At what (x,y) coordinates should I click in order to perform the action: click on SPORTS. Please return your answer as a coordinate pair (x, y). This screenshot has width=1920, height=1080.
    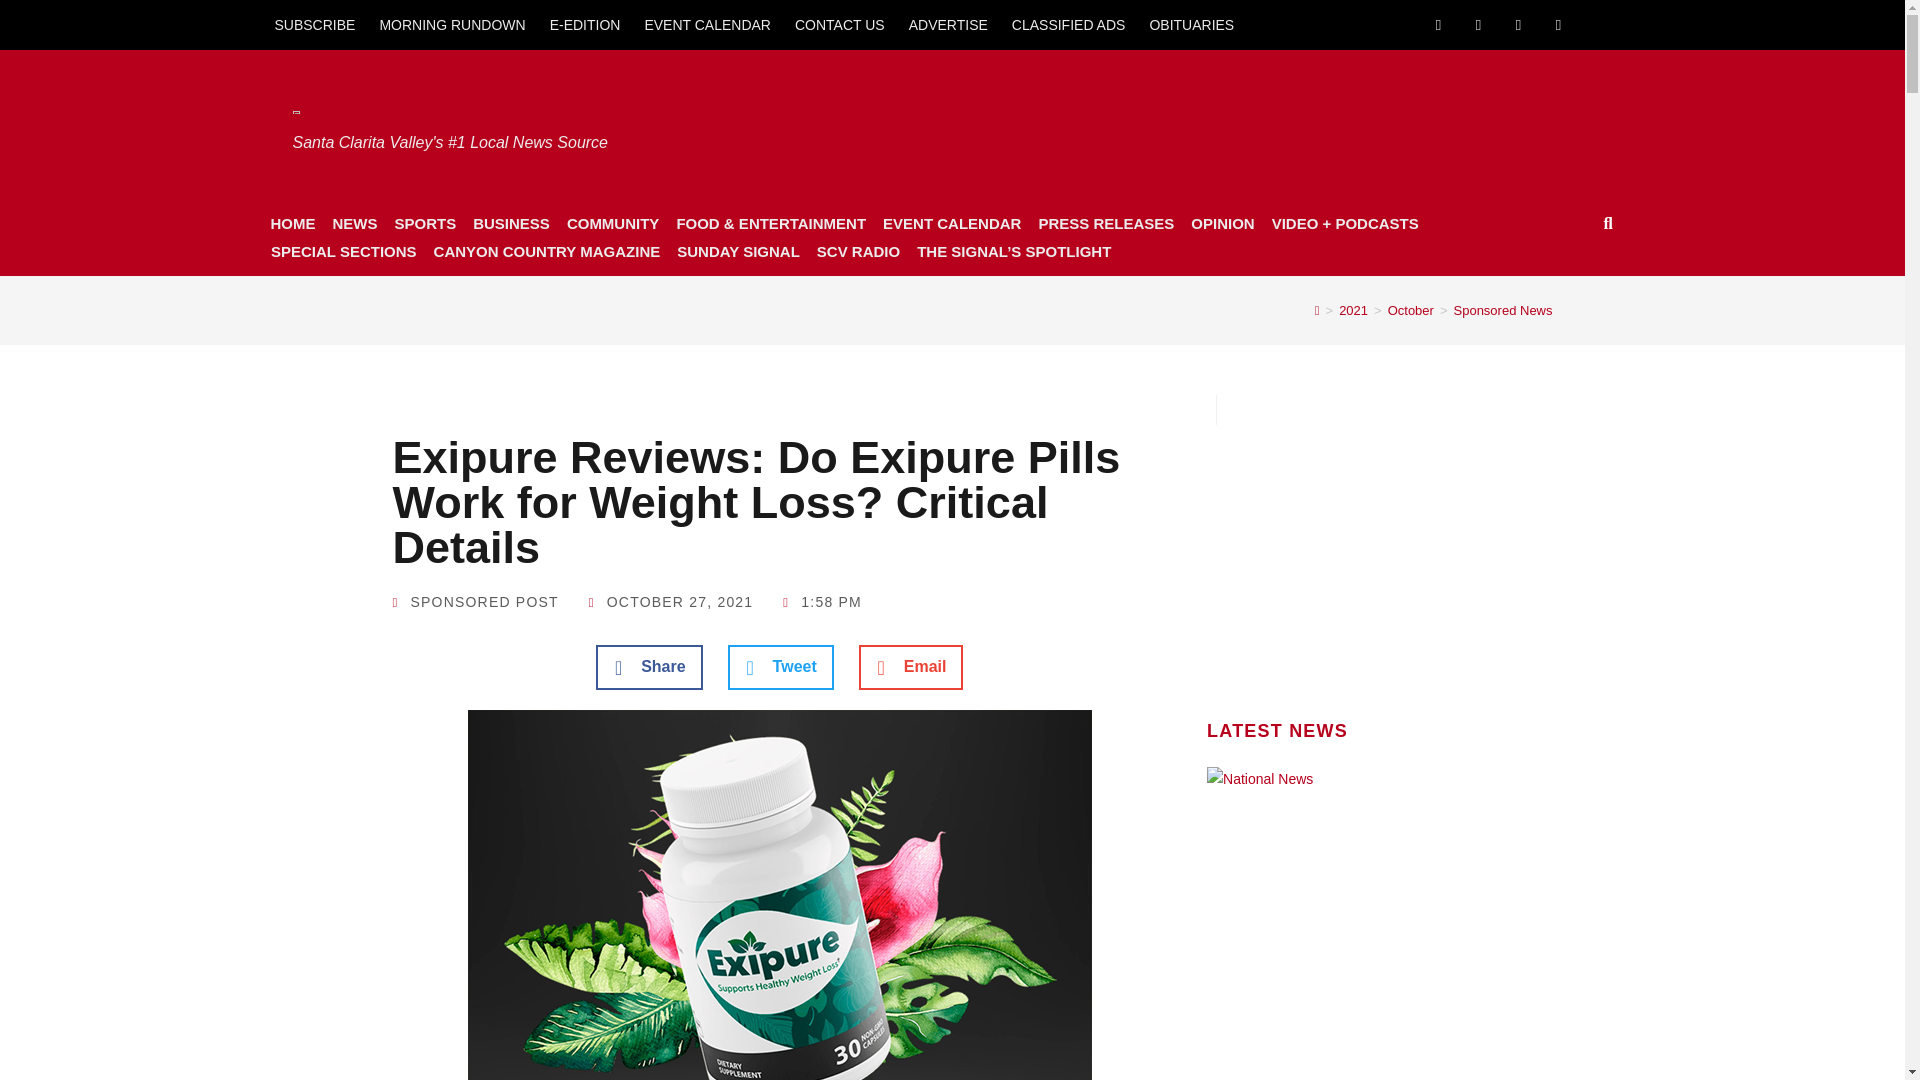
    Looking at the image, I should click on (424, 223).